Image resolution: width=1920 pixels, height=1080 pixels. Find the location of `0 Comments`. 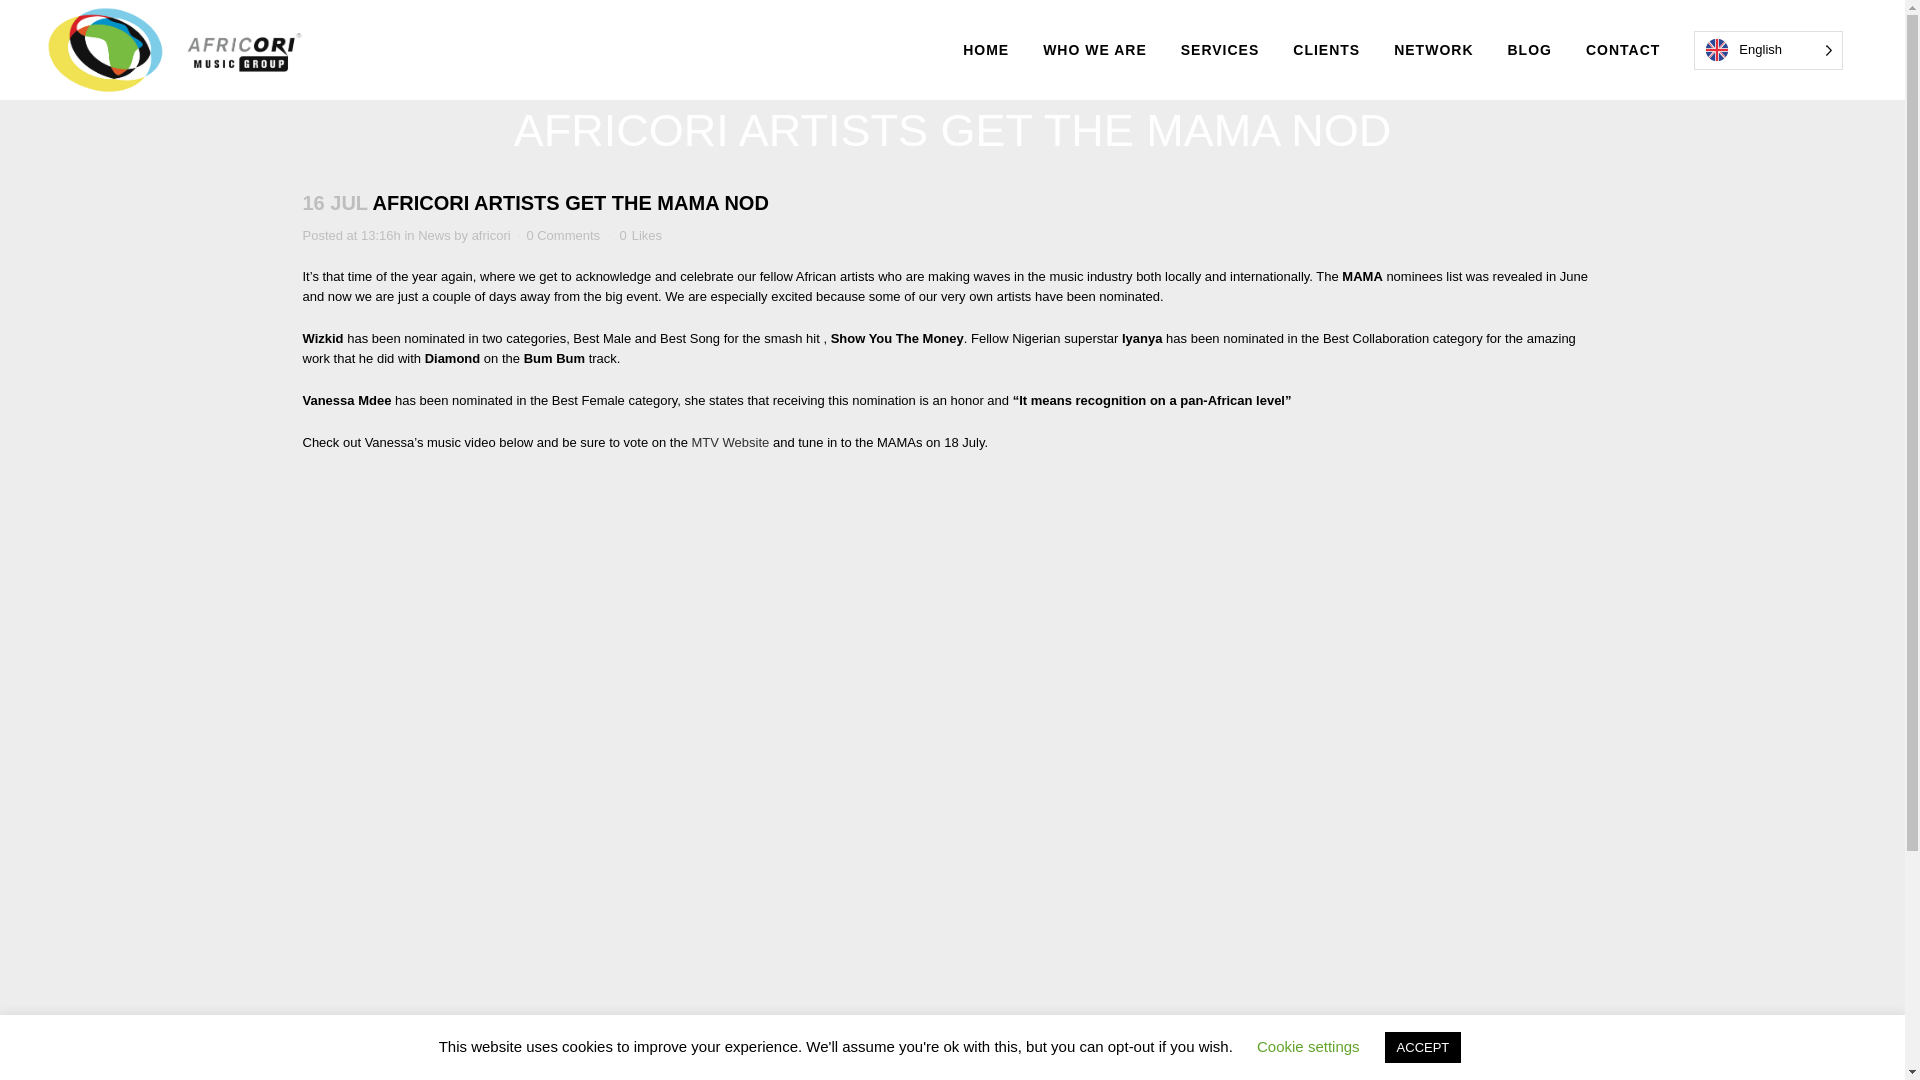

0 Comments is located at coordinates (562, 235).